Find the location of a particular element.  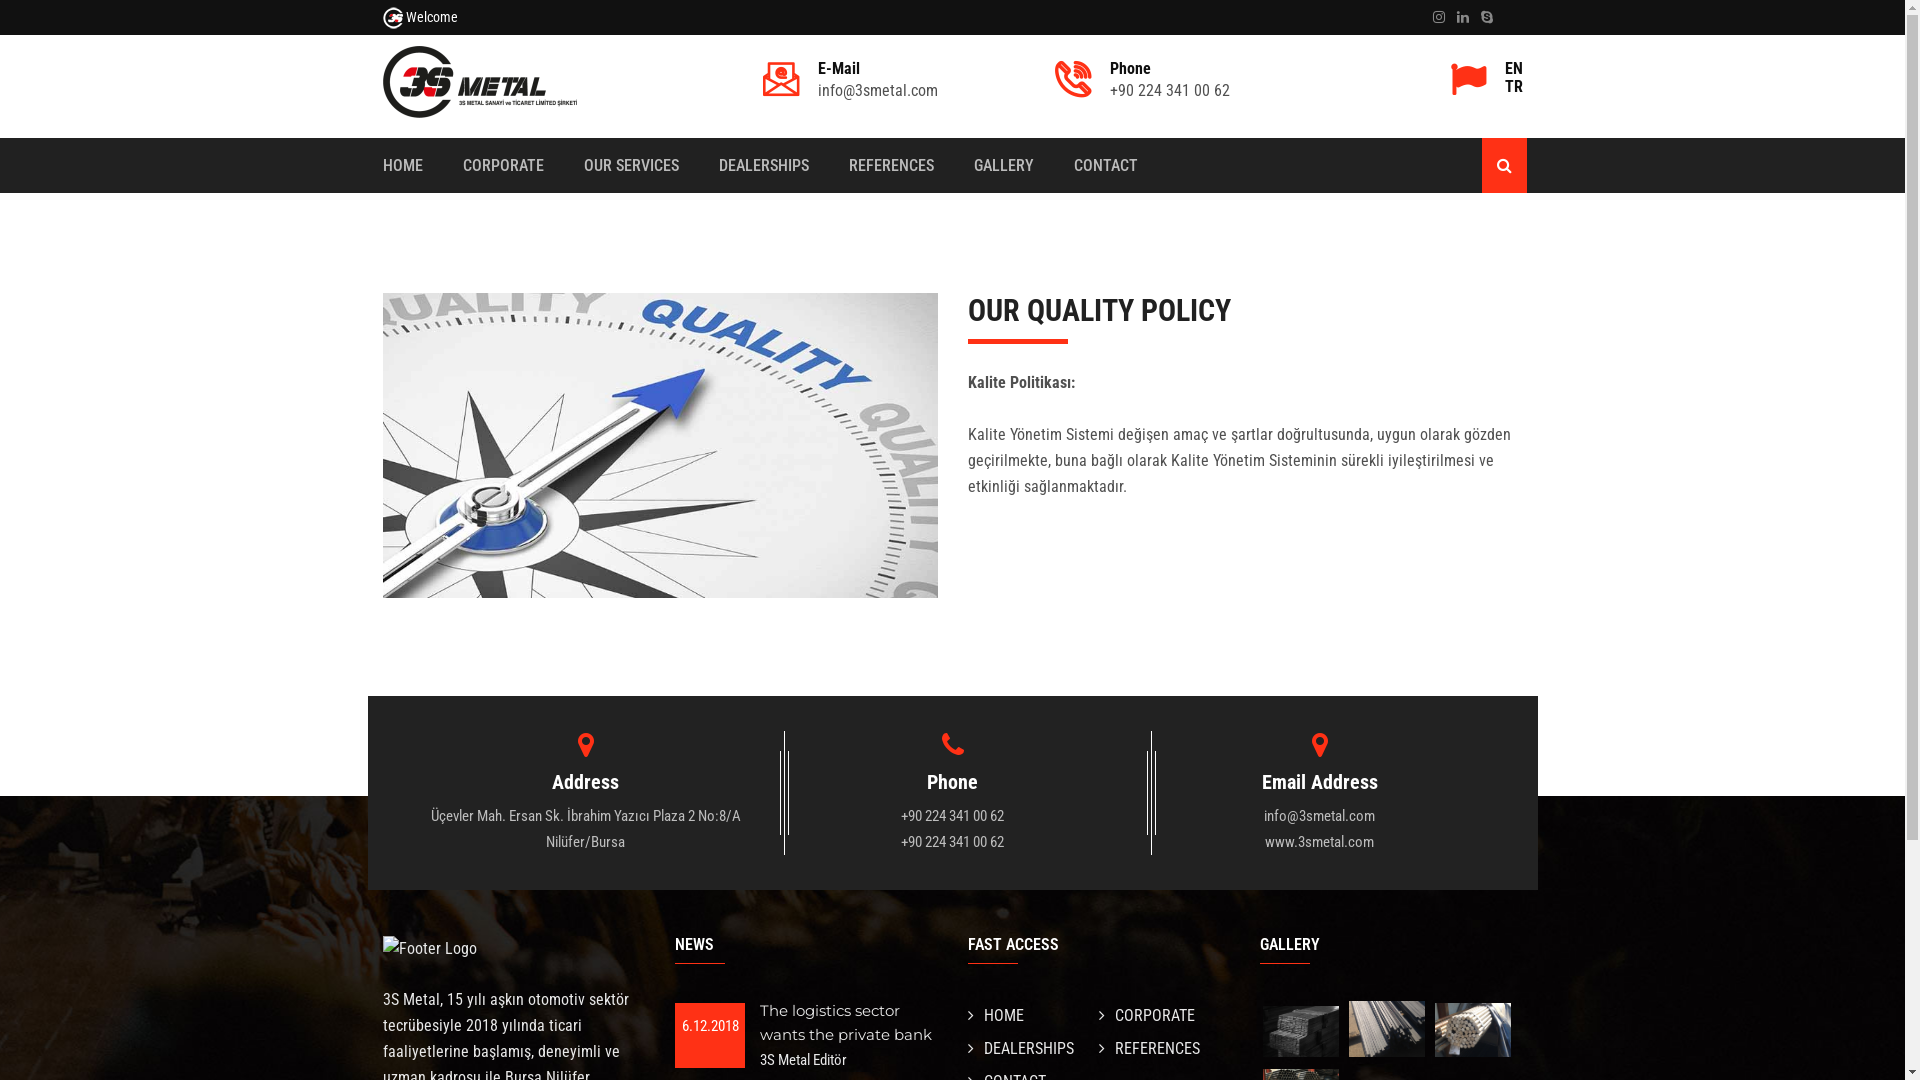

CORPORATE is located at coordinates (502, 166).